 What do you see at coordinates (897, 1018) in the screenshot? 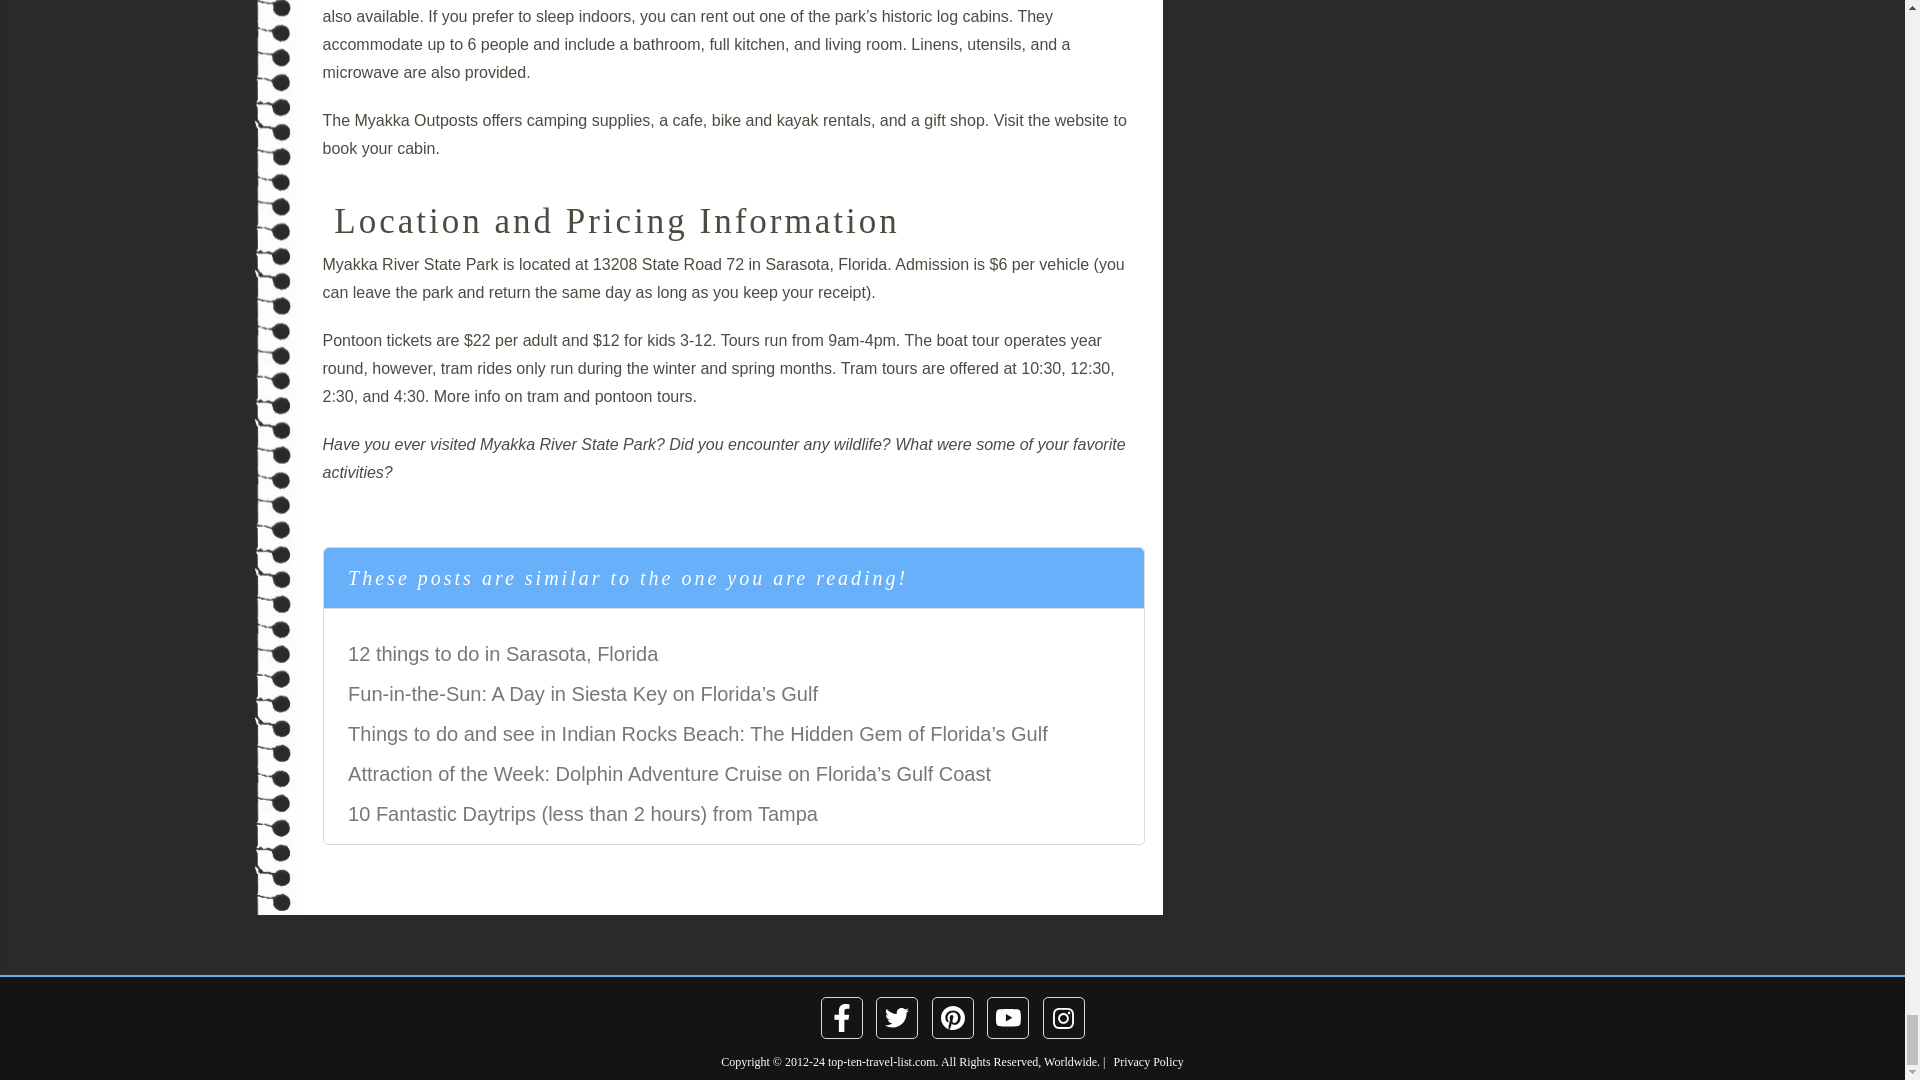
I see `Top Ten Travel List on Twitter` at bounding box center [897, 1018].